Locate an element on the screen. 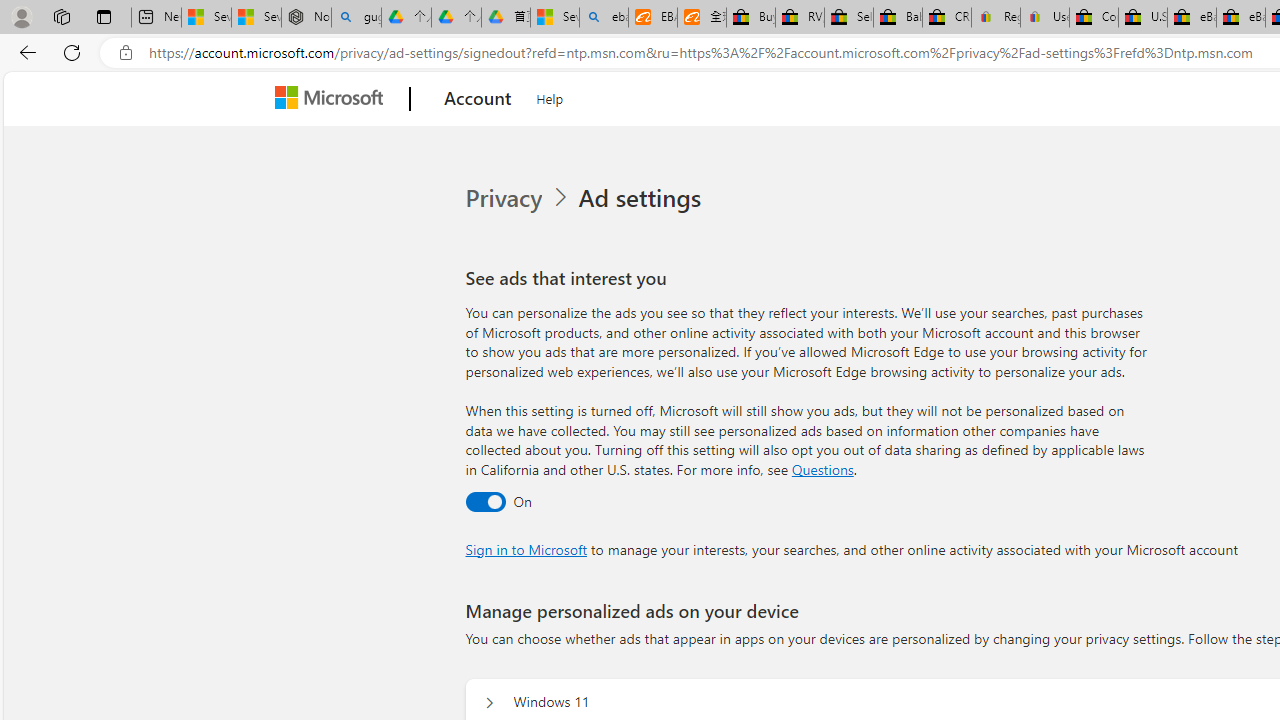 Image resolution: width=1280 pixels, height=720 pixels. User Privacy Notice | eBay is located at coordinates (1044, 18).